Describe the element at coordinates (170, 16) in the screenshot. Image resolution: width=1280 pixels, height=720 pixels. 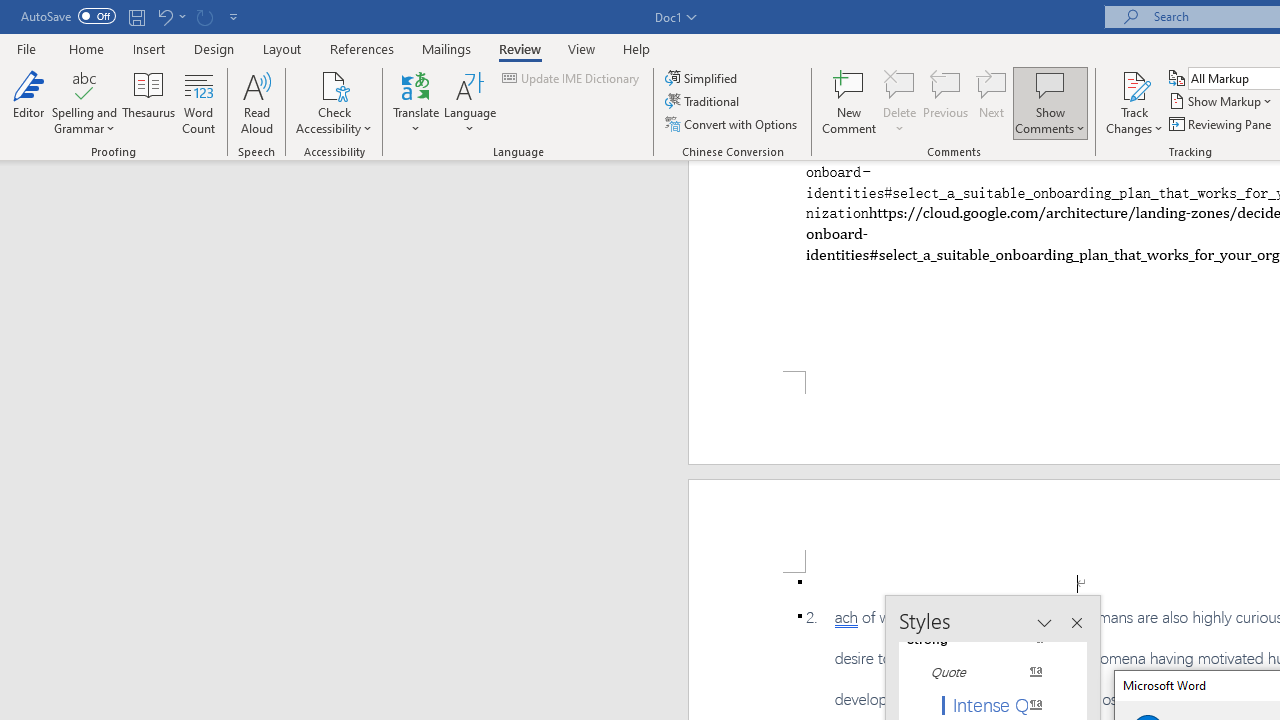
I see `Undo Paste` at that location.